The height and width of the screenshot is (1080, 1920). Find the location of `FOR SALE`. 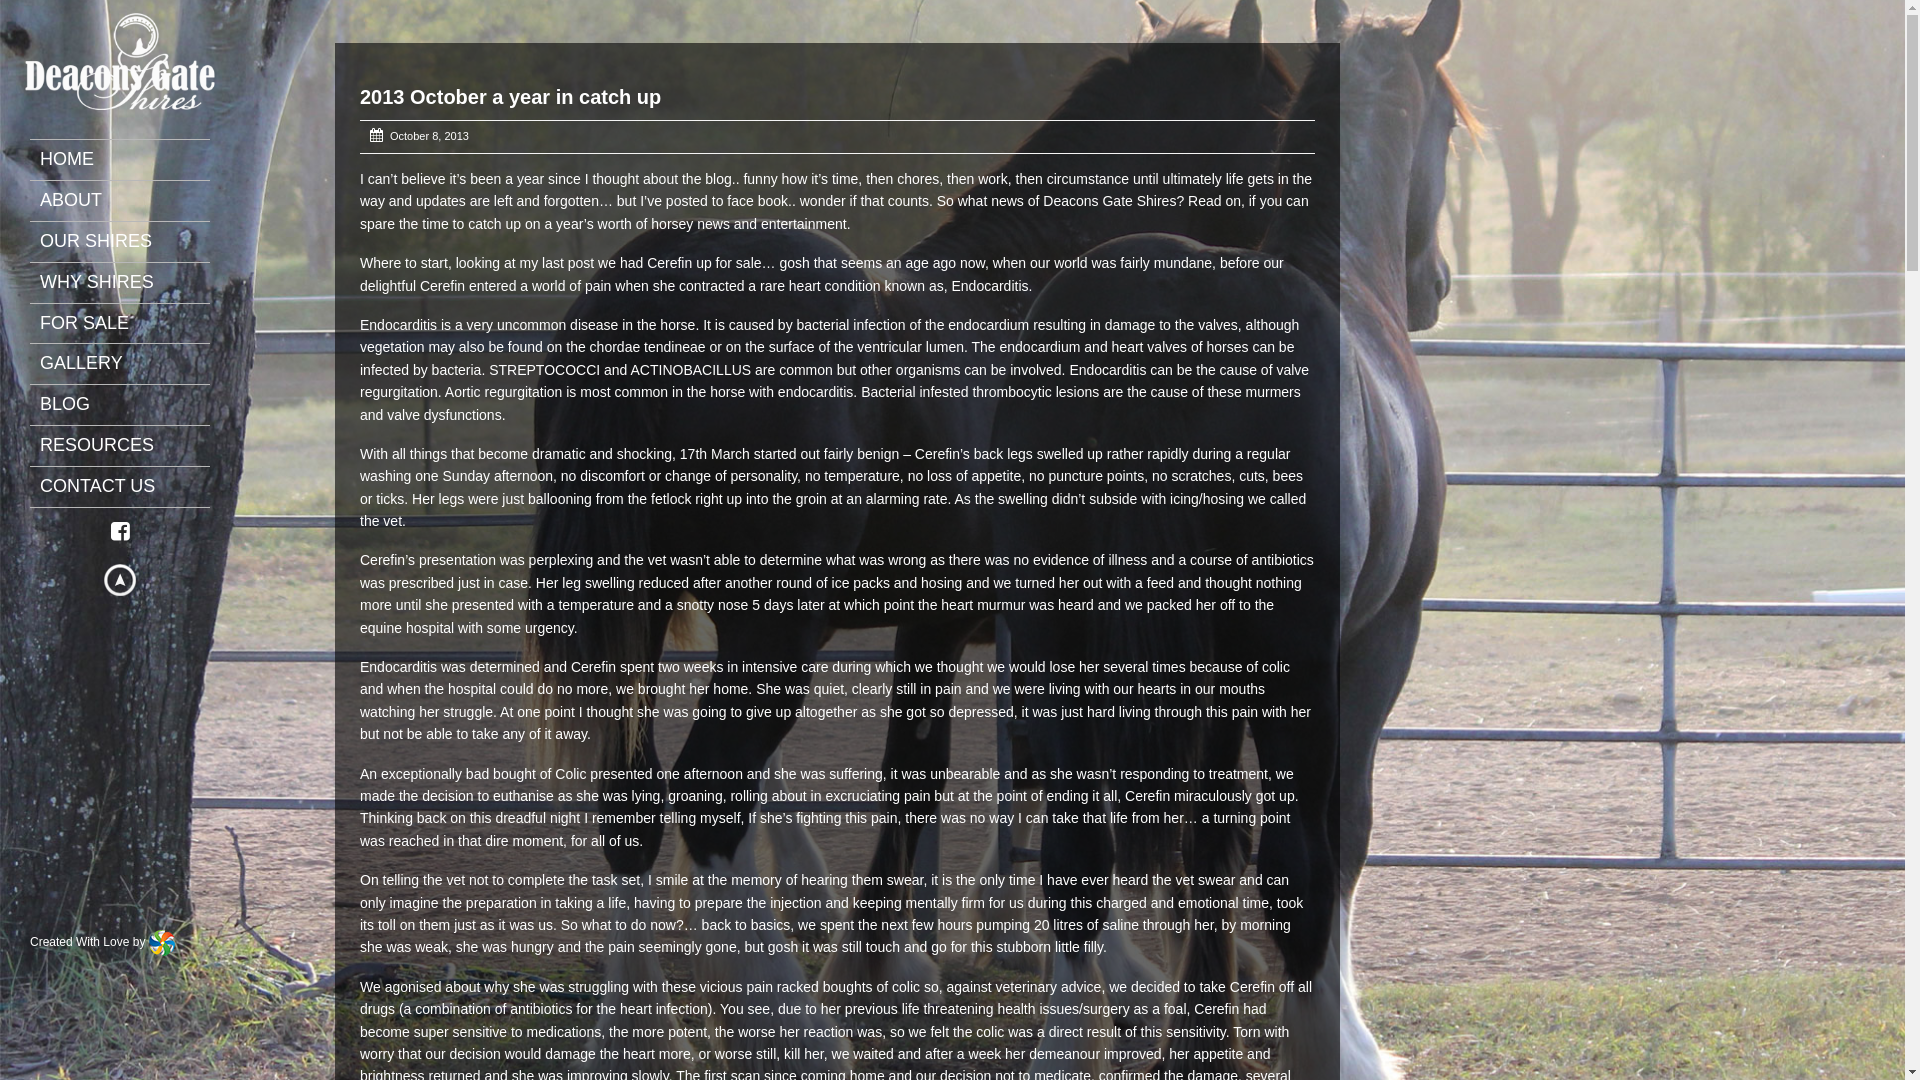

FOR SALE is located at coordinates (130, 324).